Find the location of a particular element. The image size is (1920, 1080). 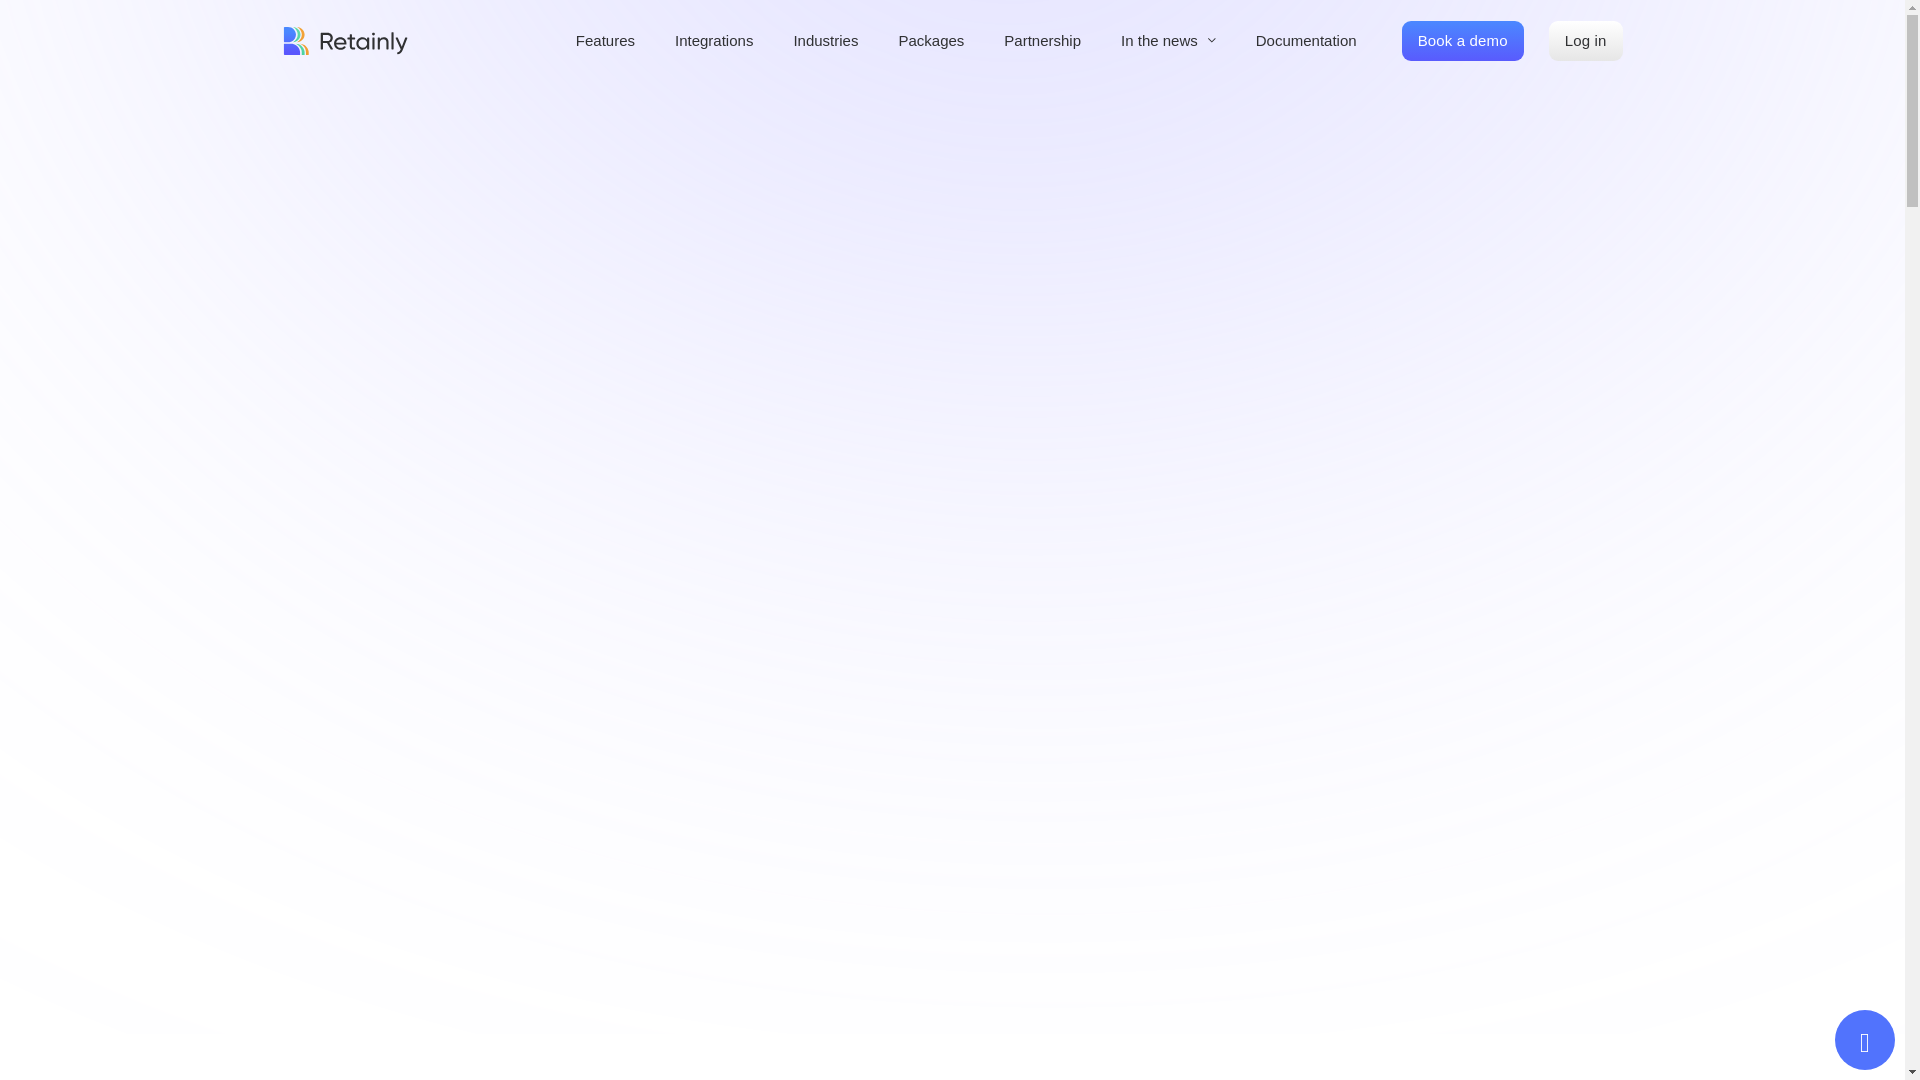

Book a demo is located at coordinates (1462, 40).